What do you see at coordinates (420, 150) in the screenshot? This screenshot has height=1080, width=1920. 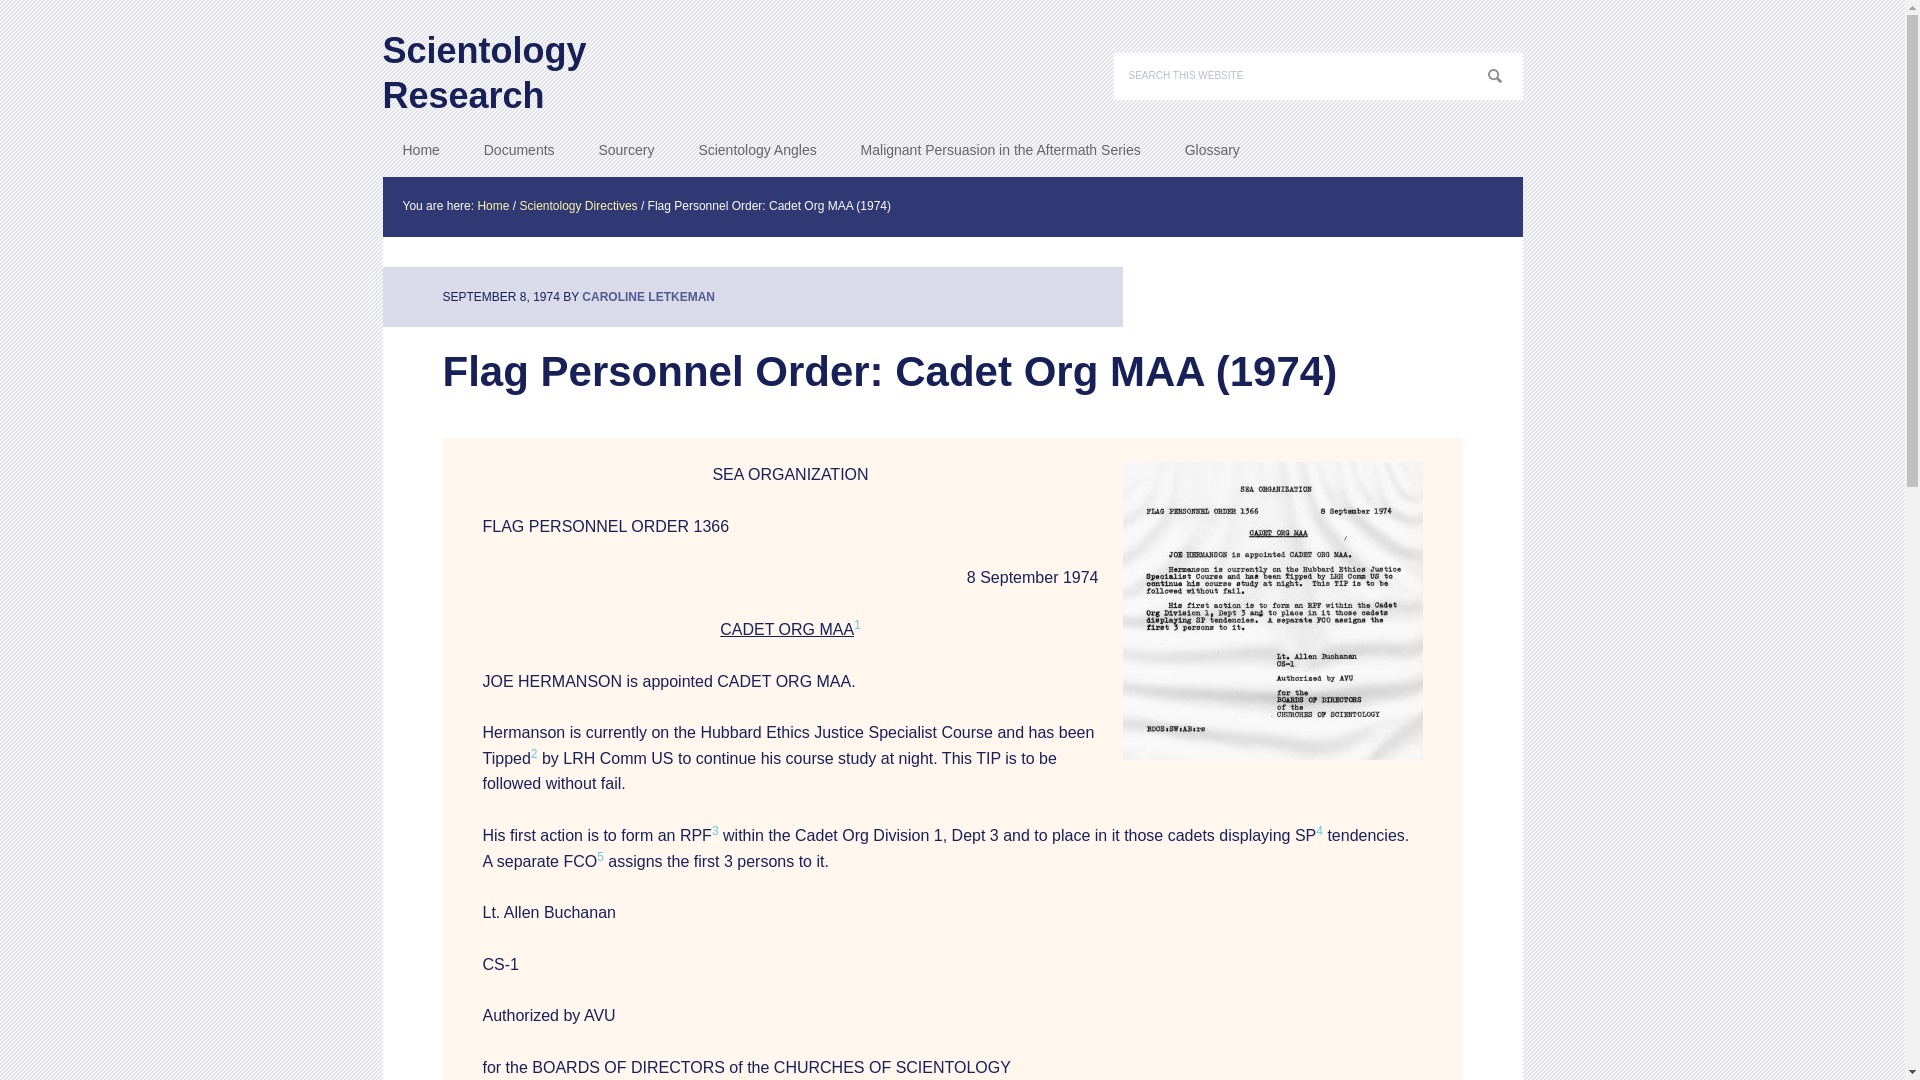 I see `Home` at bounding box center [420, 150].